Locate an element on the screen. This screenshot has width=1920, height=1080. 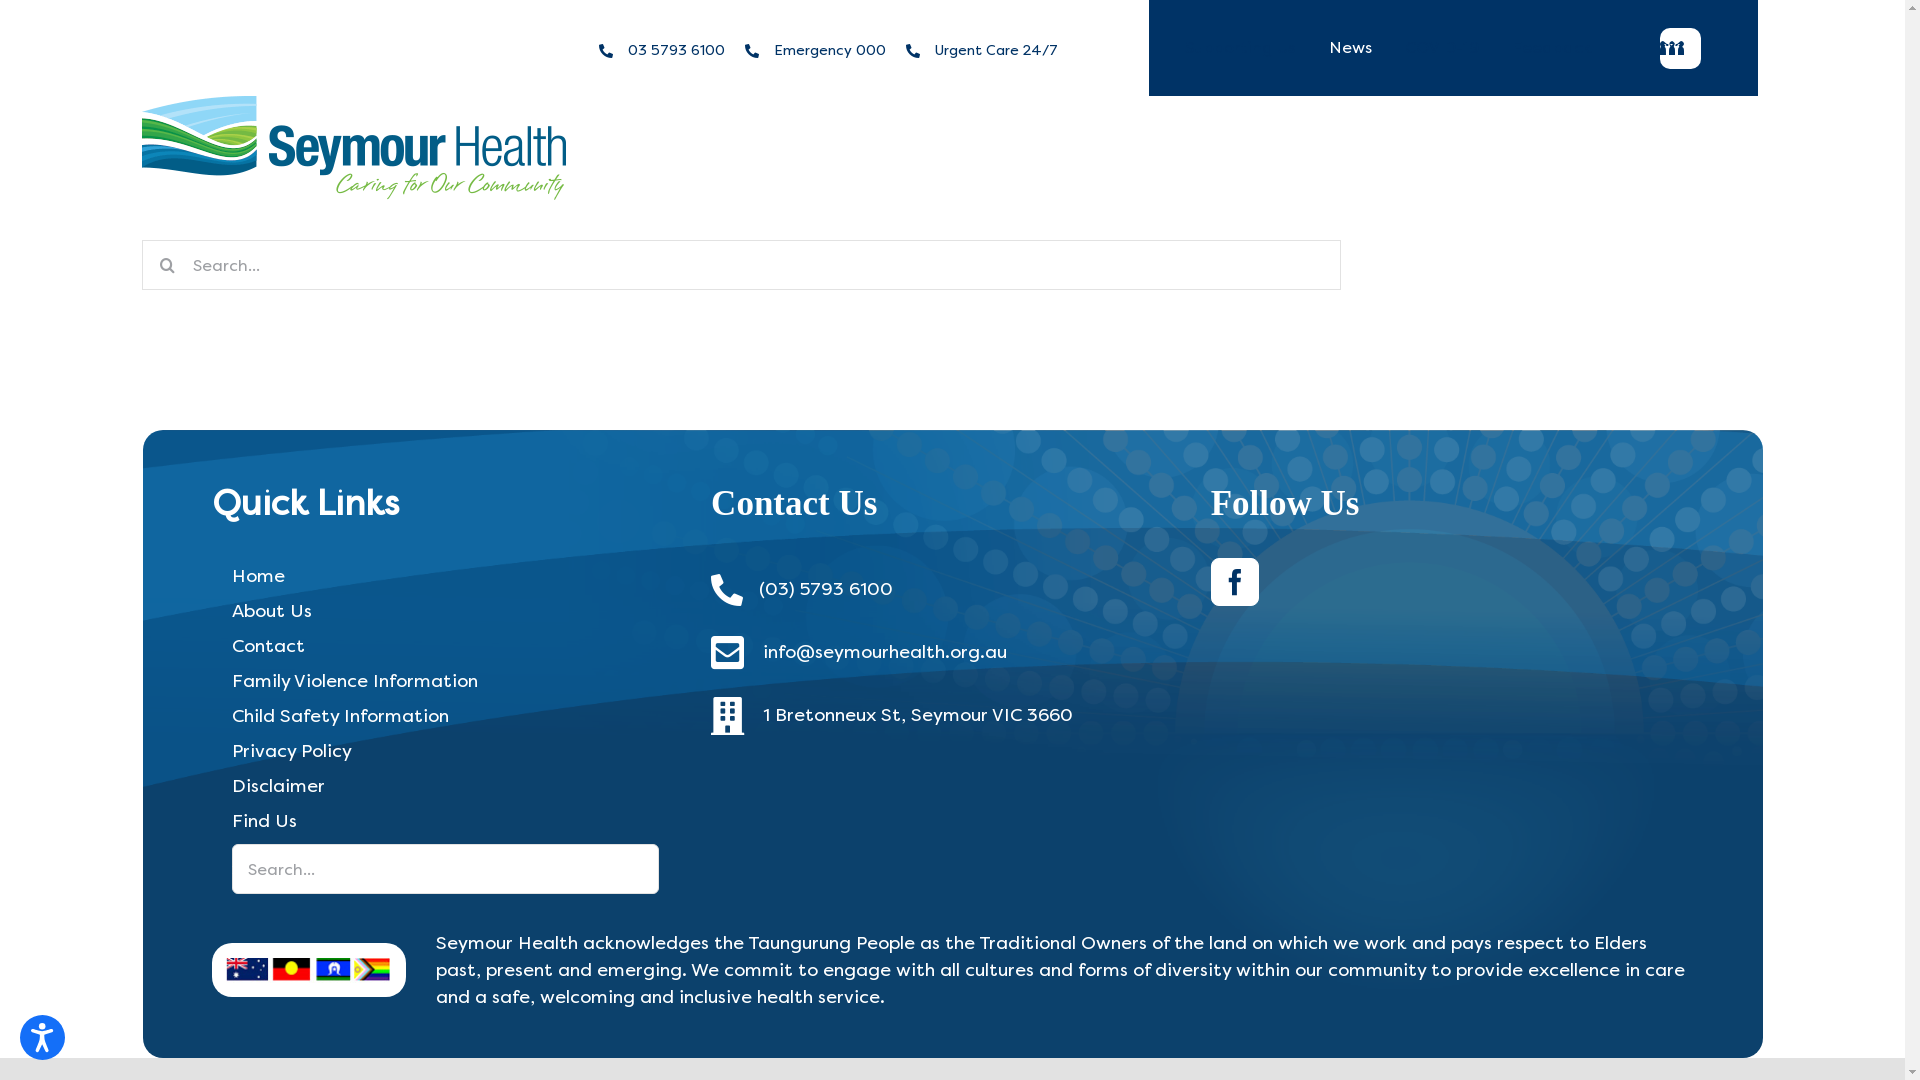
Supporting Us is located at coordinates (1240, 48).